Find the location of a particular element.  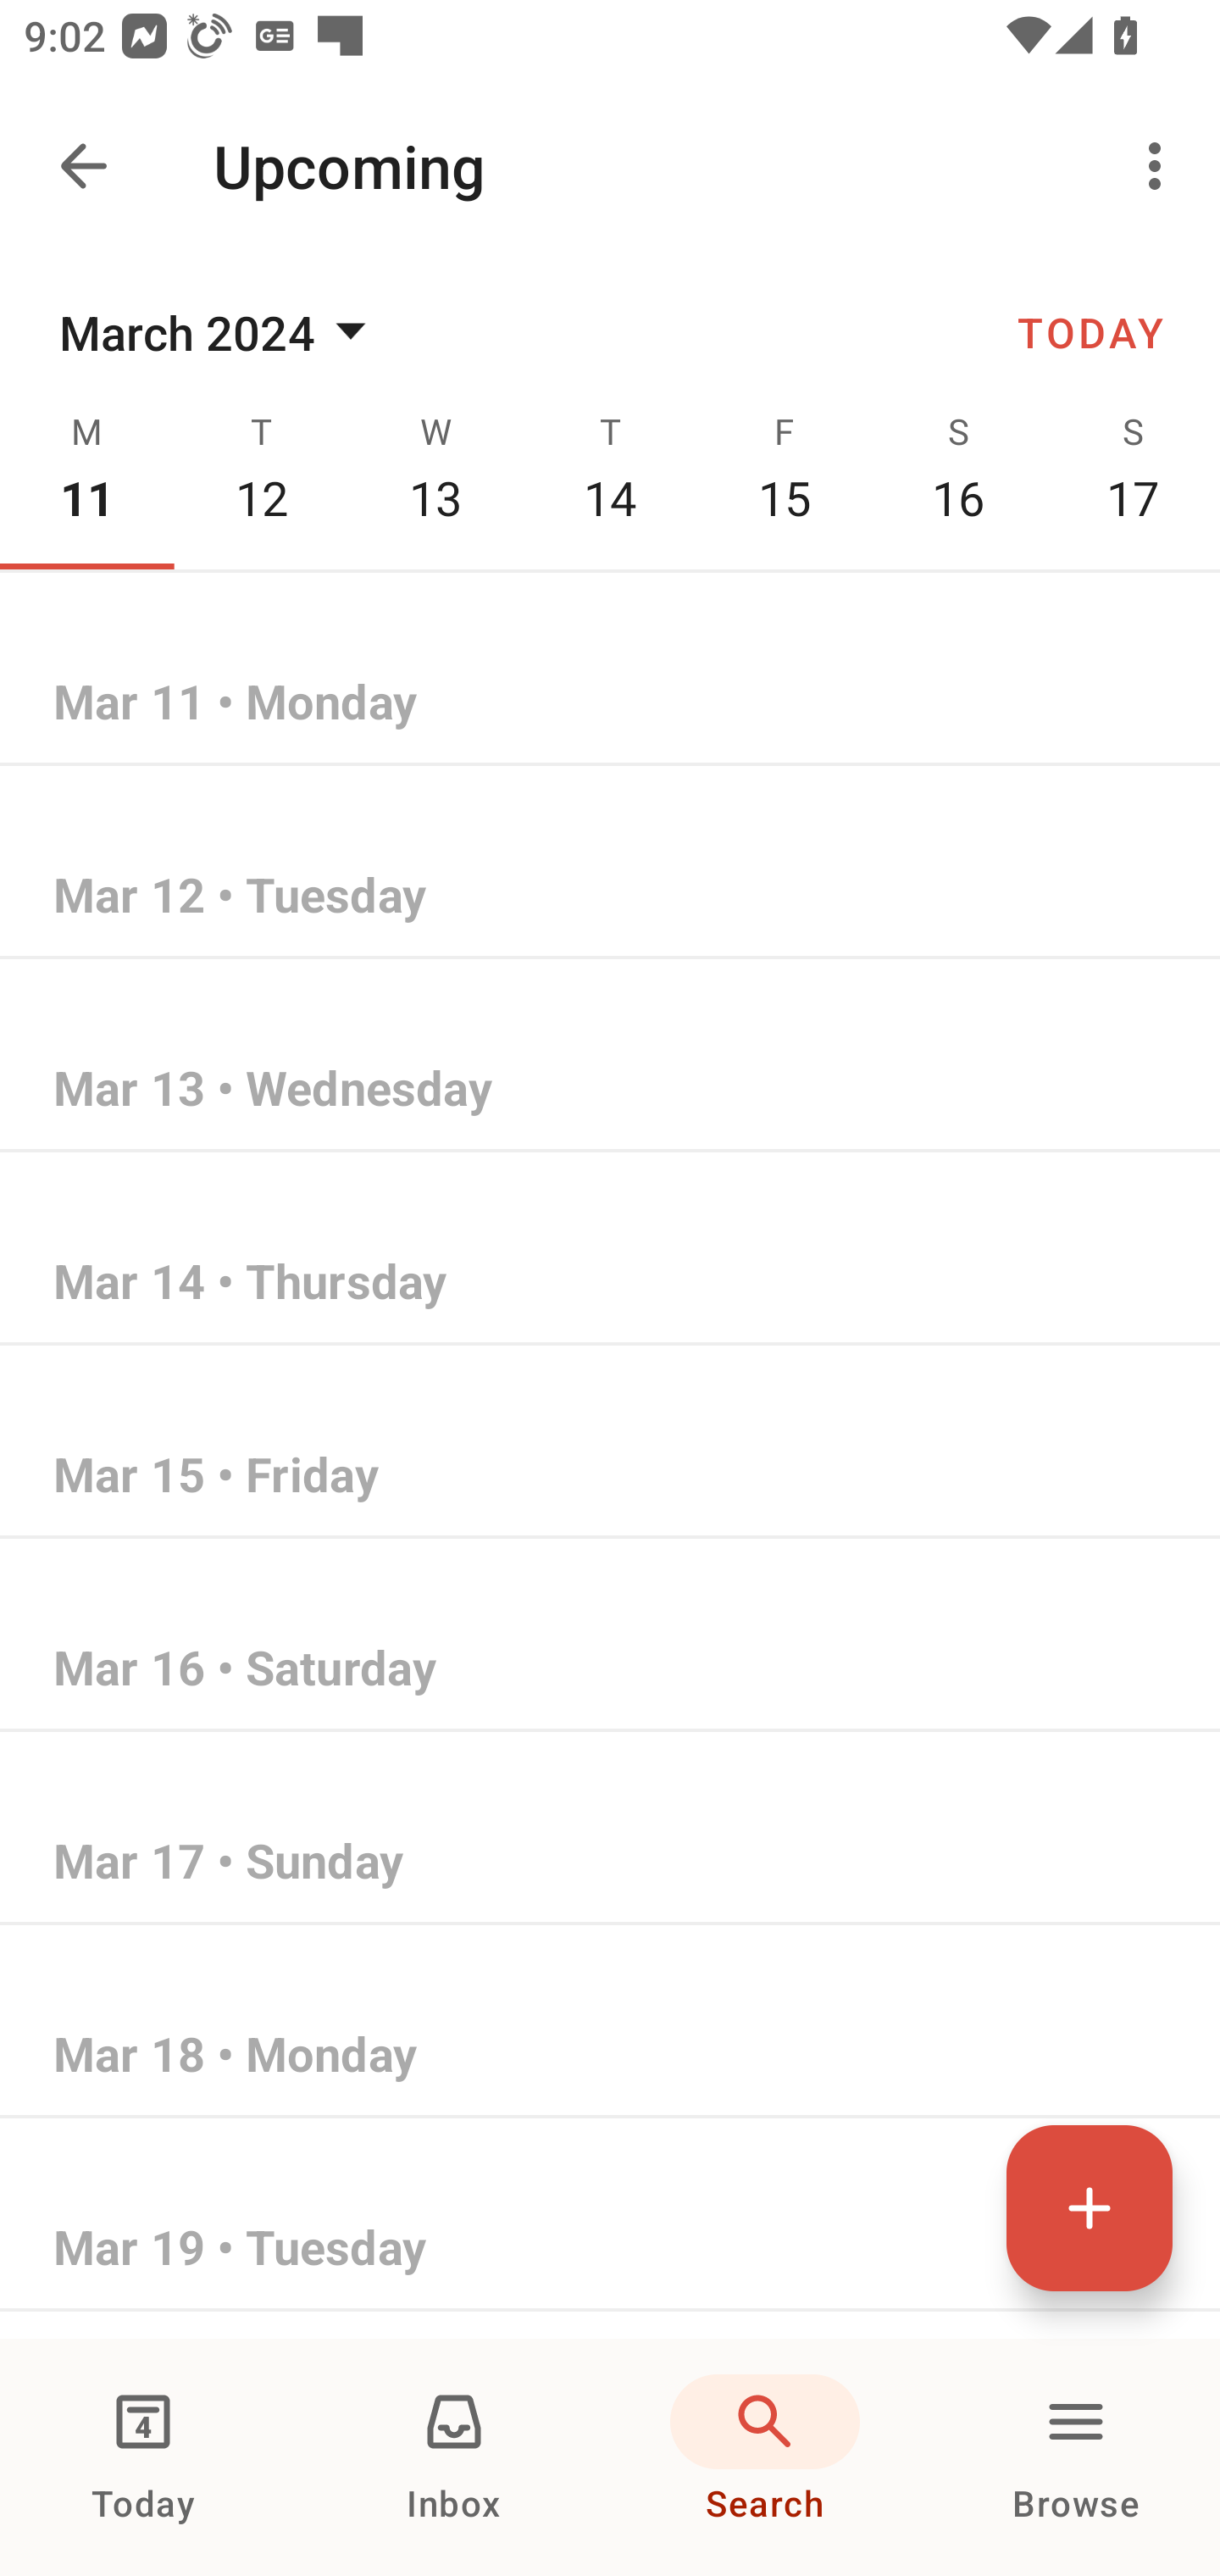

Mar 10 • Sunday is located at coordinates (610, 510).